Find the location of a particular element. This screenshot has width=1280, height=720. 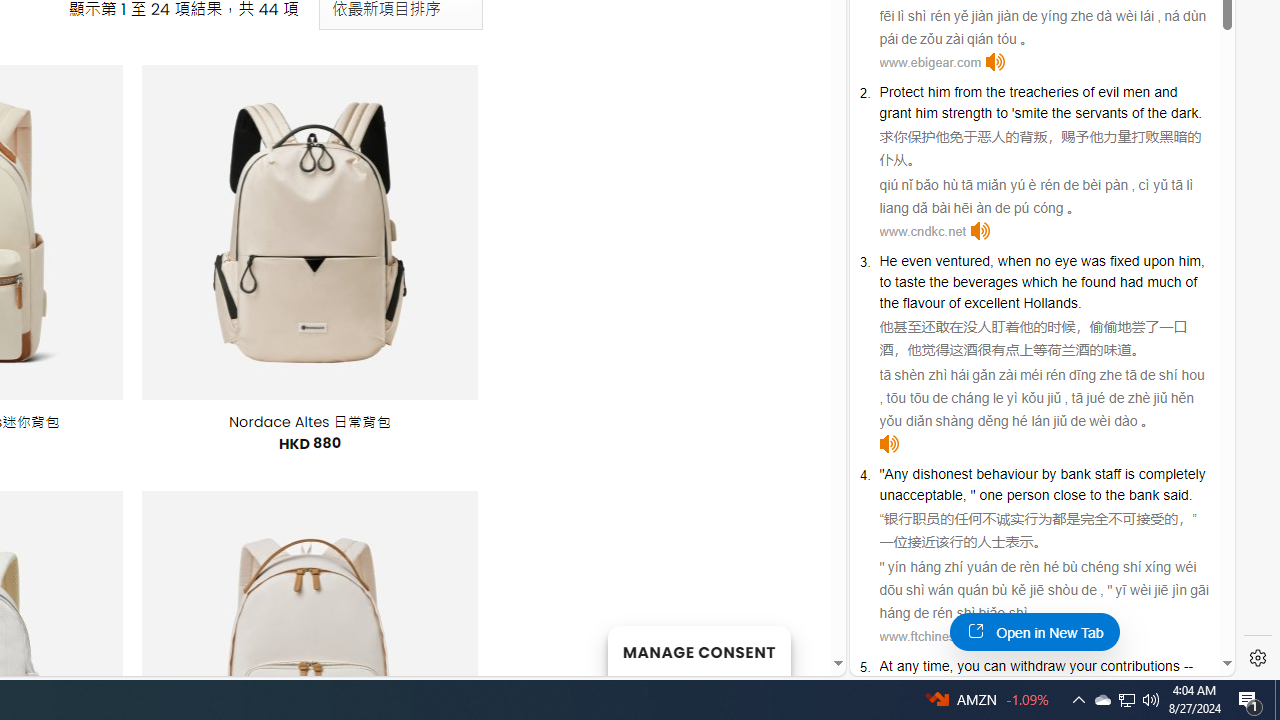

unacceptable is located at coordinates (920, 494).